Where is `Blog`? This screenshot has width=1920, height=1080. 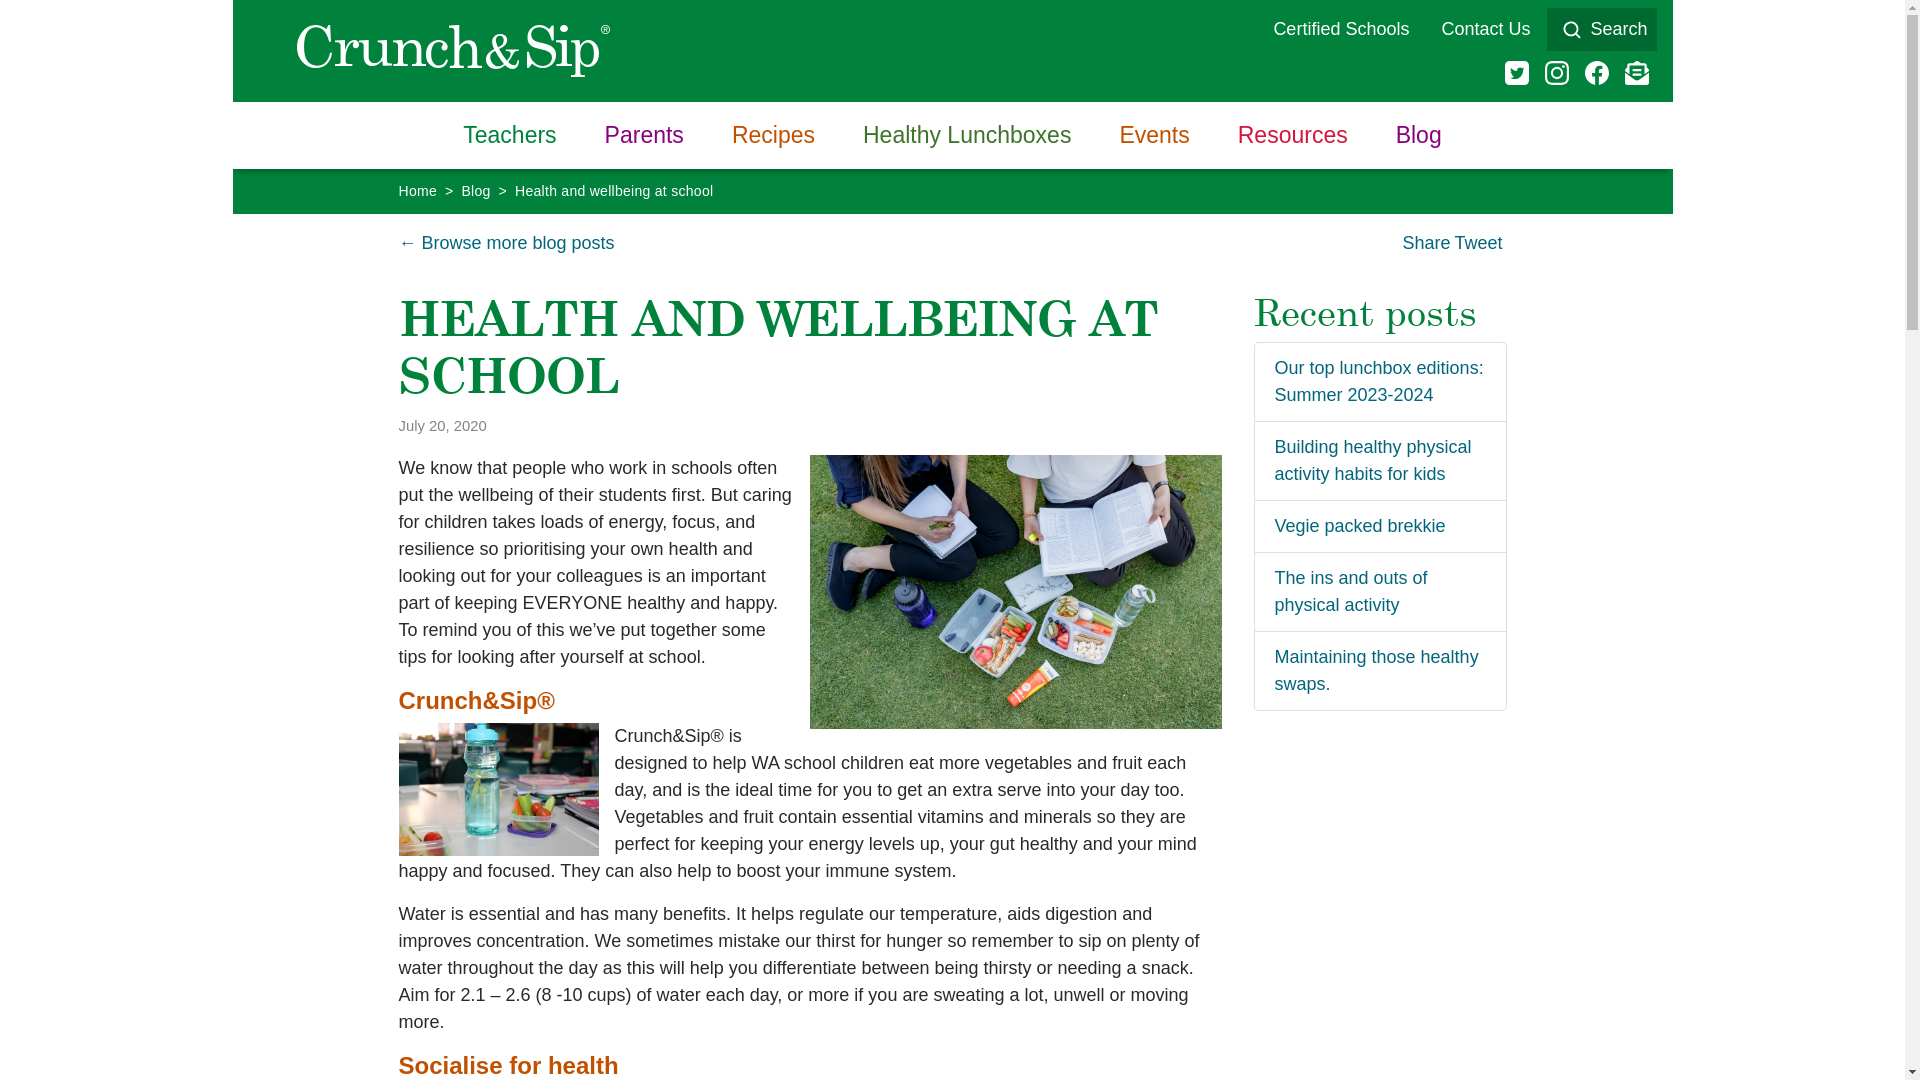 Blog is located at coordinates (1419, 136).